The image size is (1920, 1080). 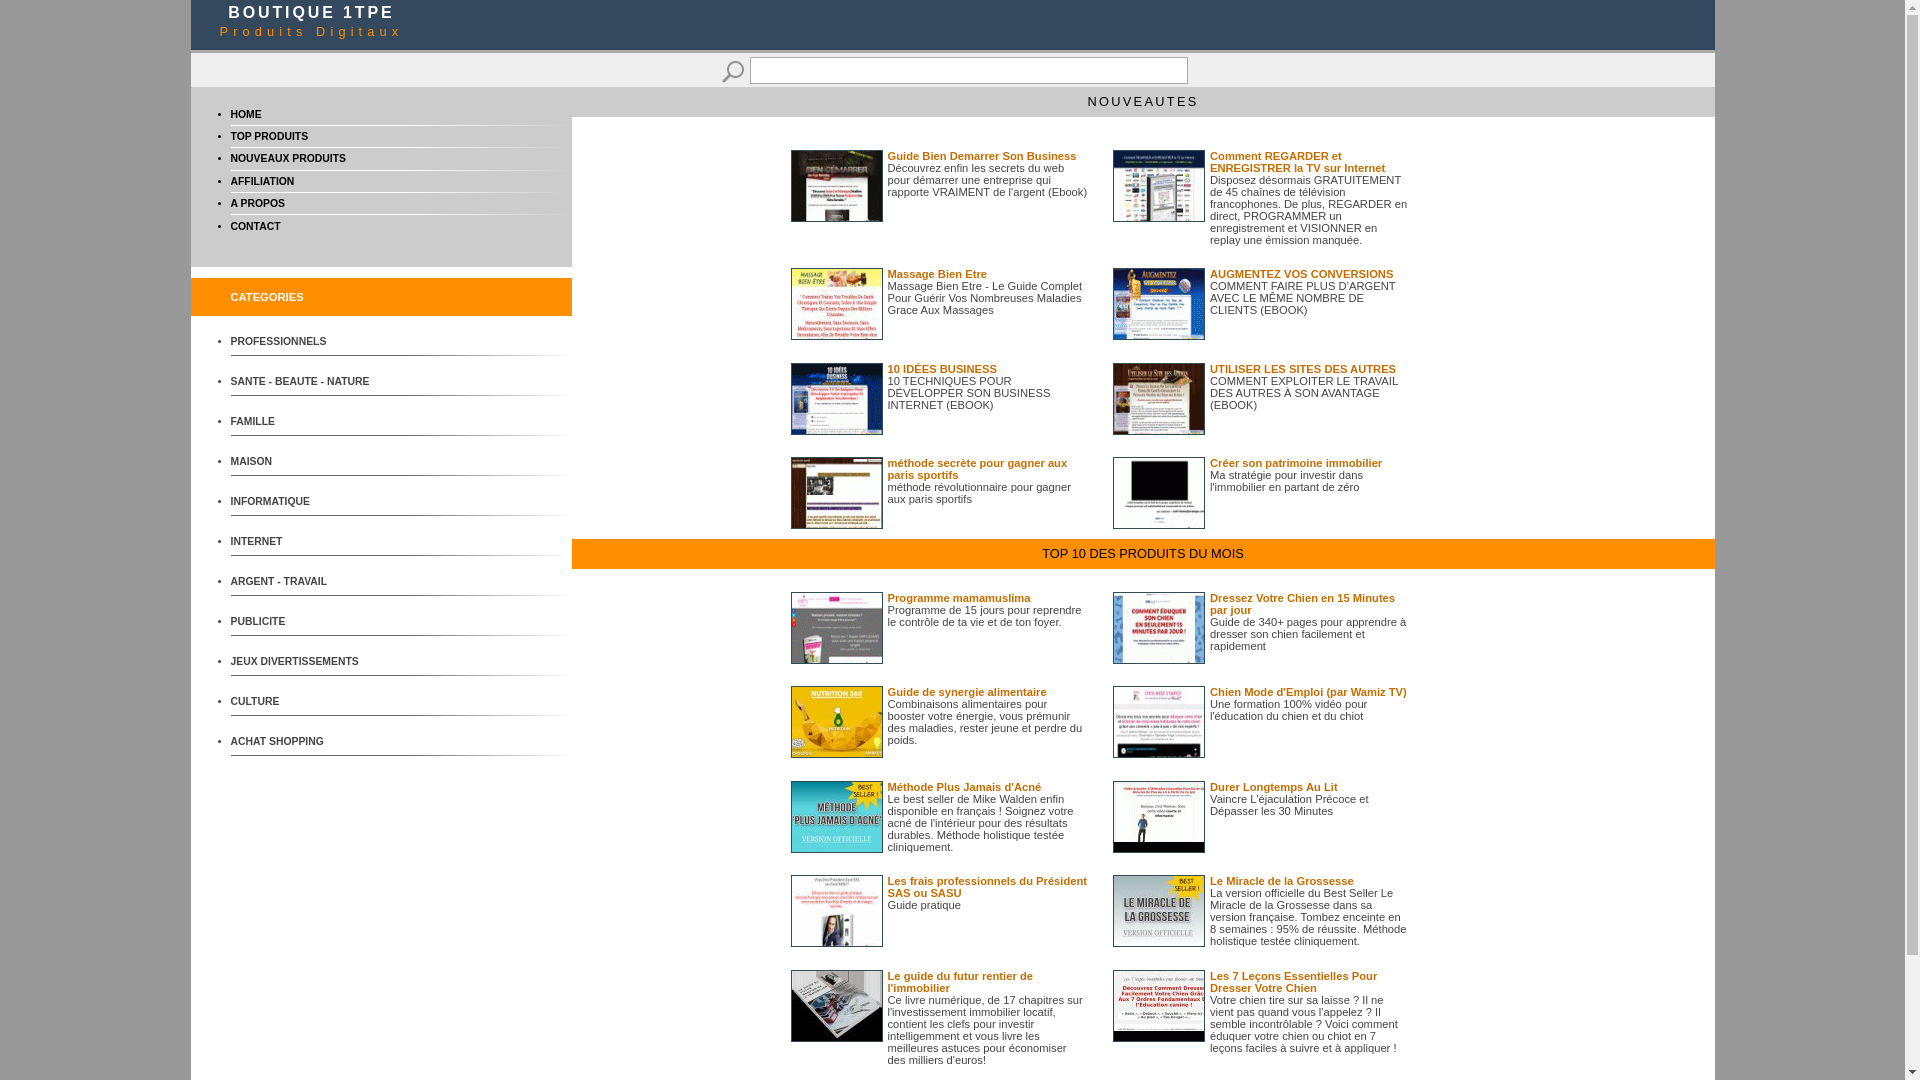 What do you see at coordinates (1274, 787) in the screenshot?
I see `Durer Longtemps Au Lit` at bounding box center [1274, 787].